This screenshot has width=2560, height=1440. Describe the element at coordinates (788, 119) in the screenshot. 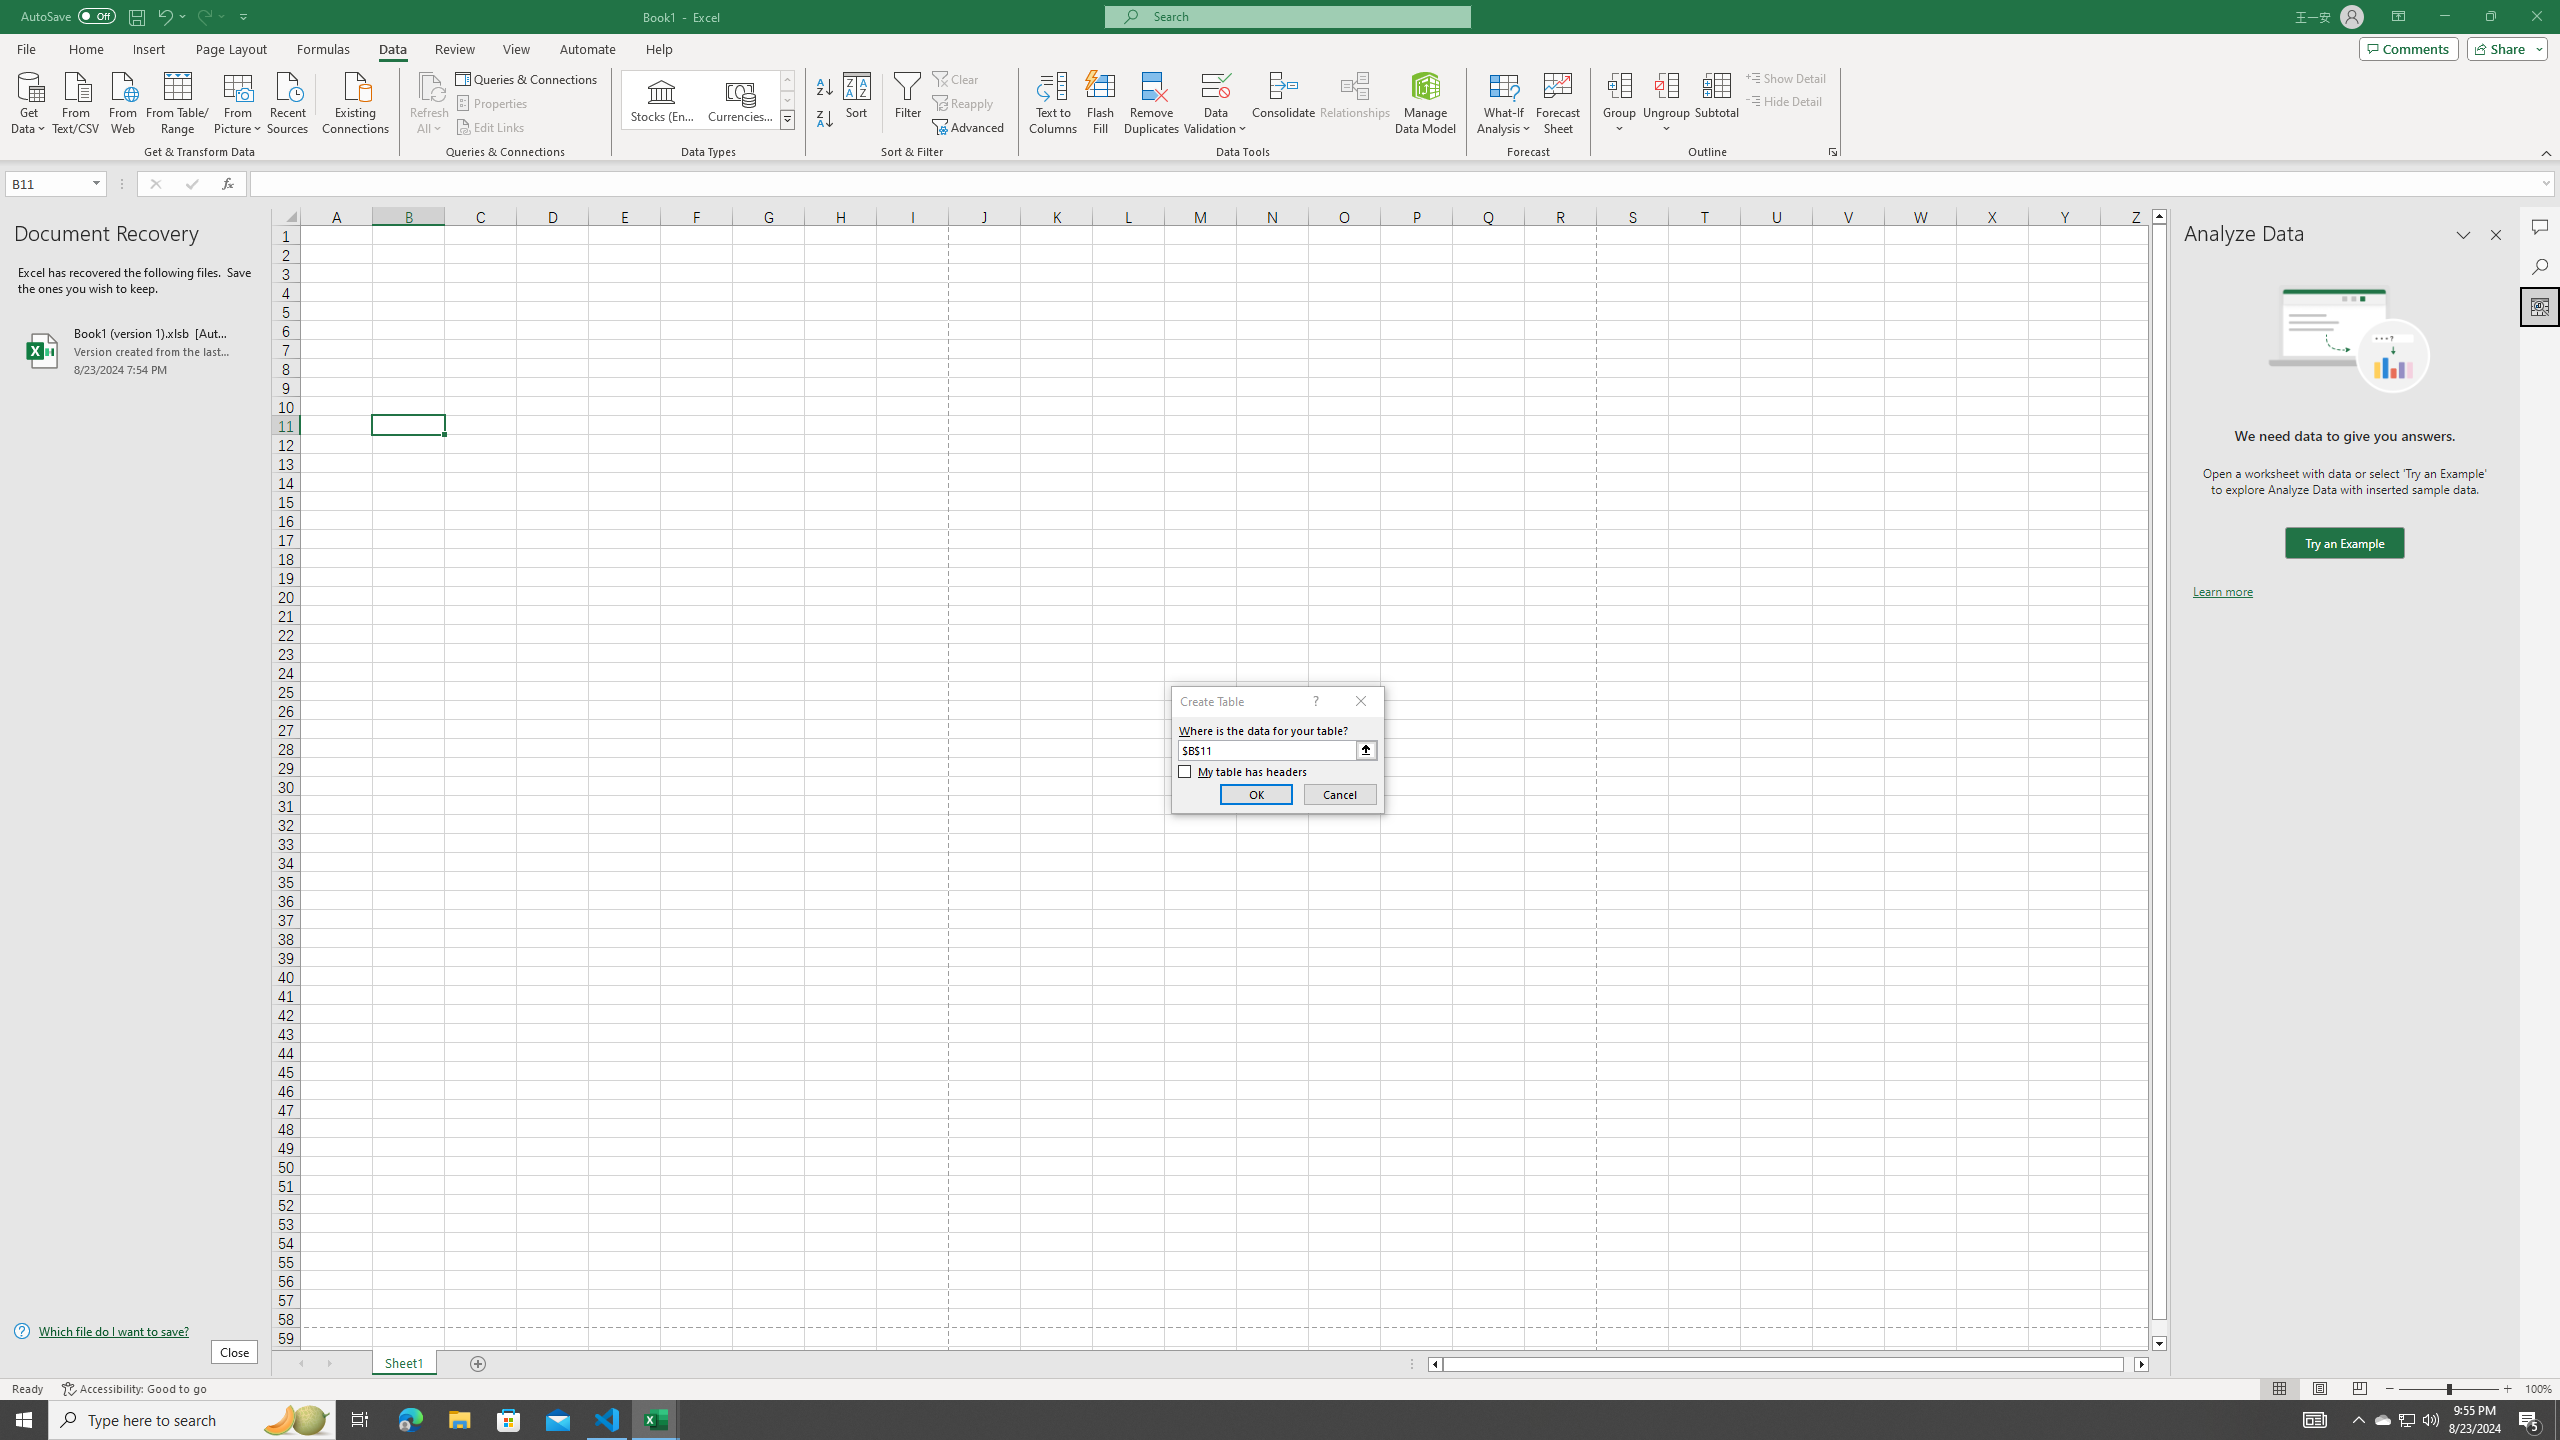

I see `Data Types` at that location.